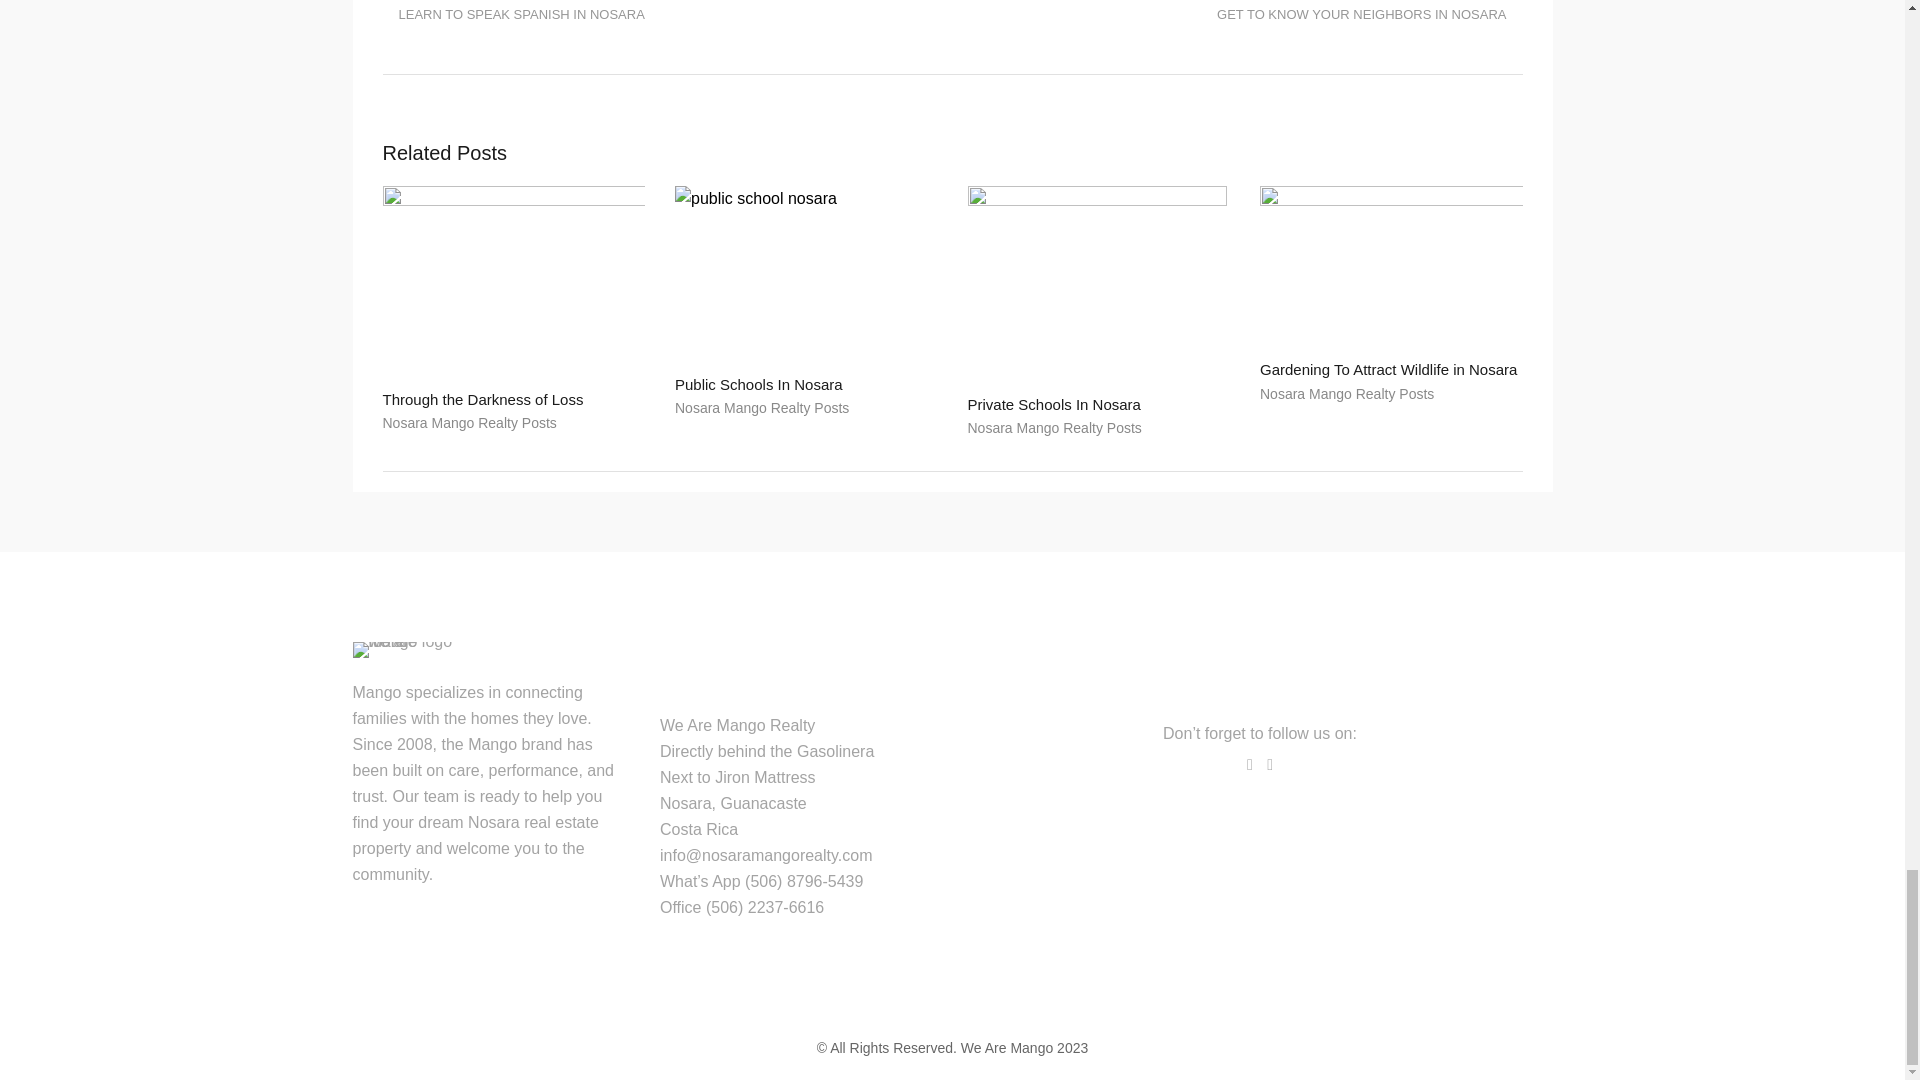 The image size is (1920, 1080). Describe the element at coordinates (1054, 404) in the screenshot. I see `Private Schools In Nosara` at that location.